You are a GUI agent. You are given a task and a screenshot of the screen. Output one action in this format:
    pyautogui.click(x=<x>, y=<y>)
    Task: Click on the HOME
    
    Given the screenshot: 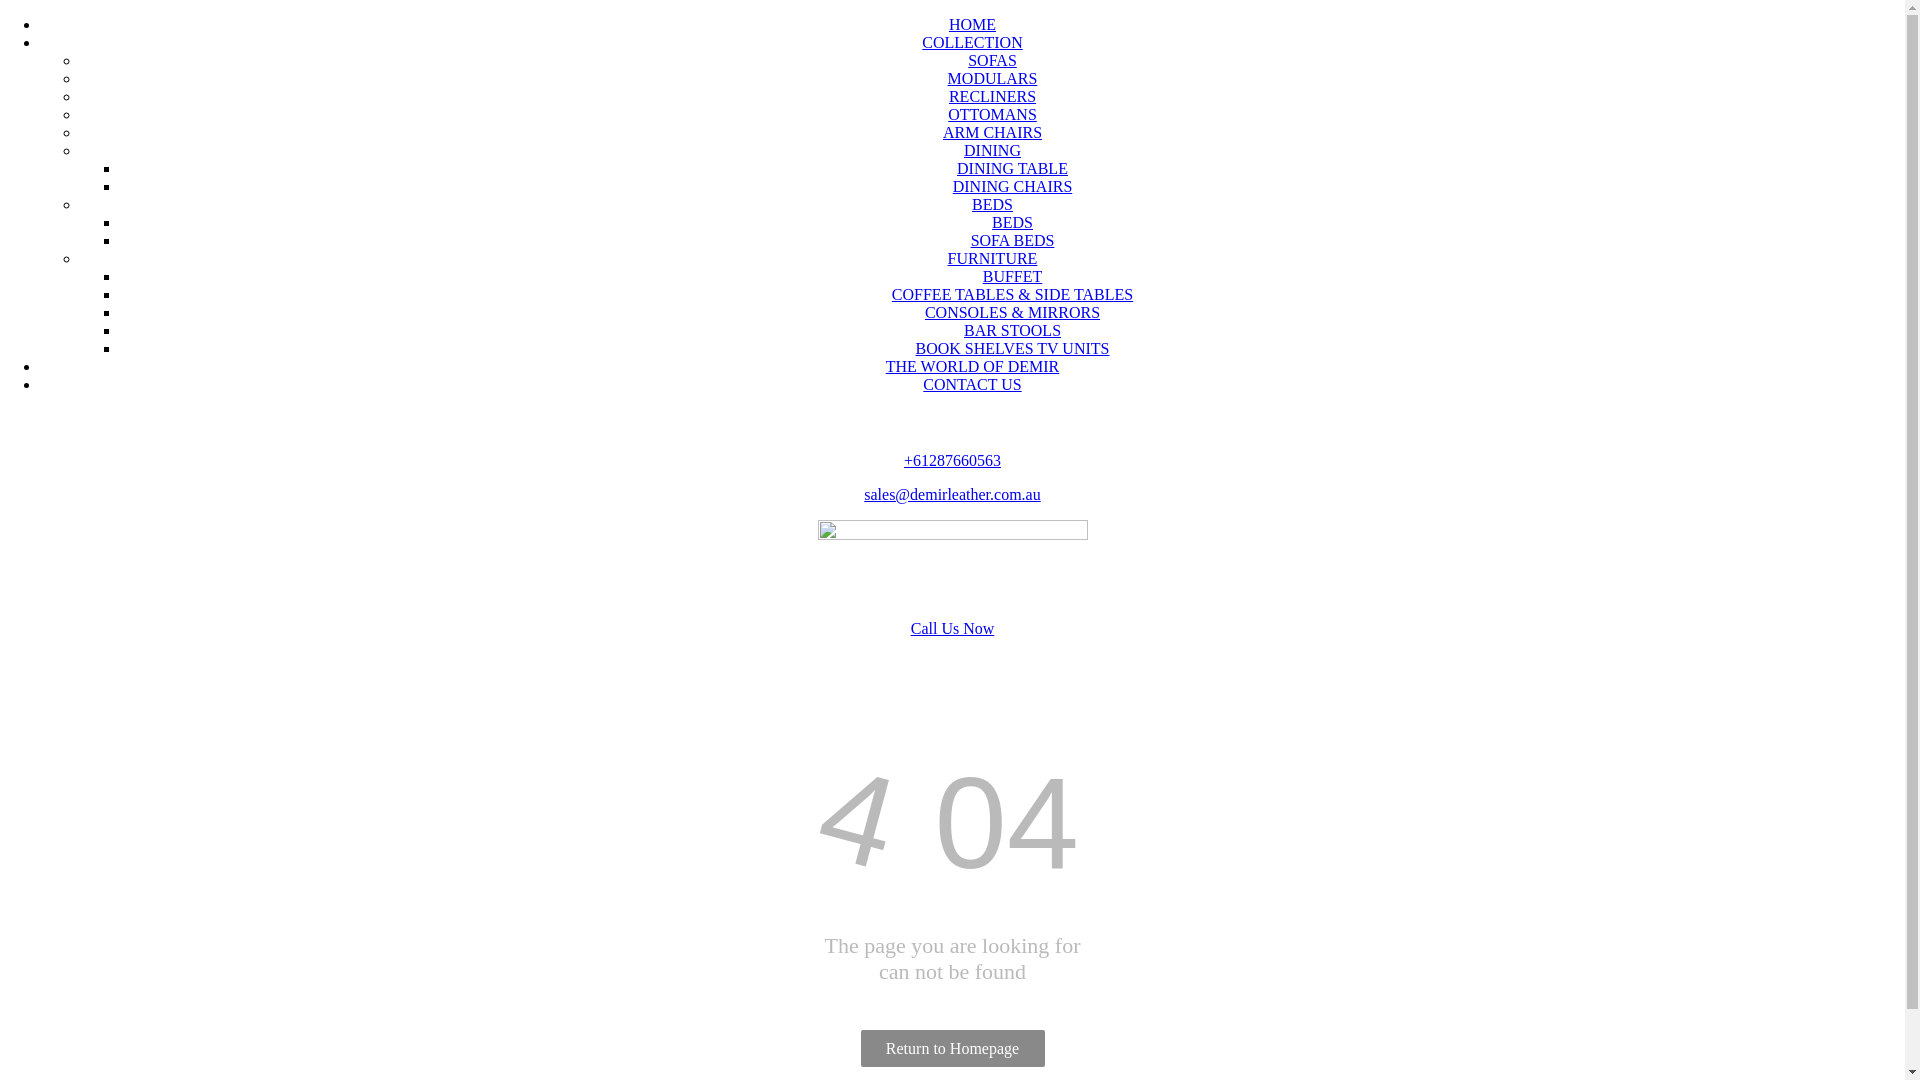 What is the action you would take?
    pyautogui.click(x=972, y=24)
    